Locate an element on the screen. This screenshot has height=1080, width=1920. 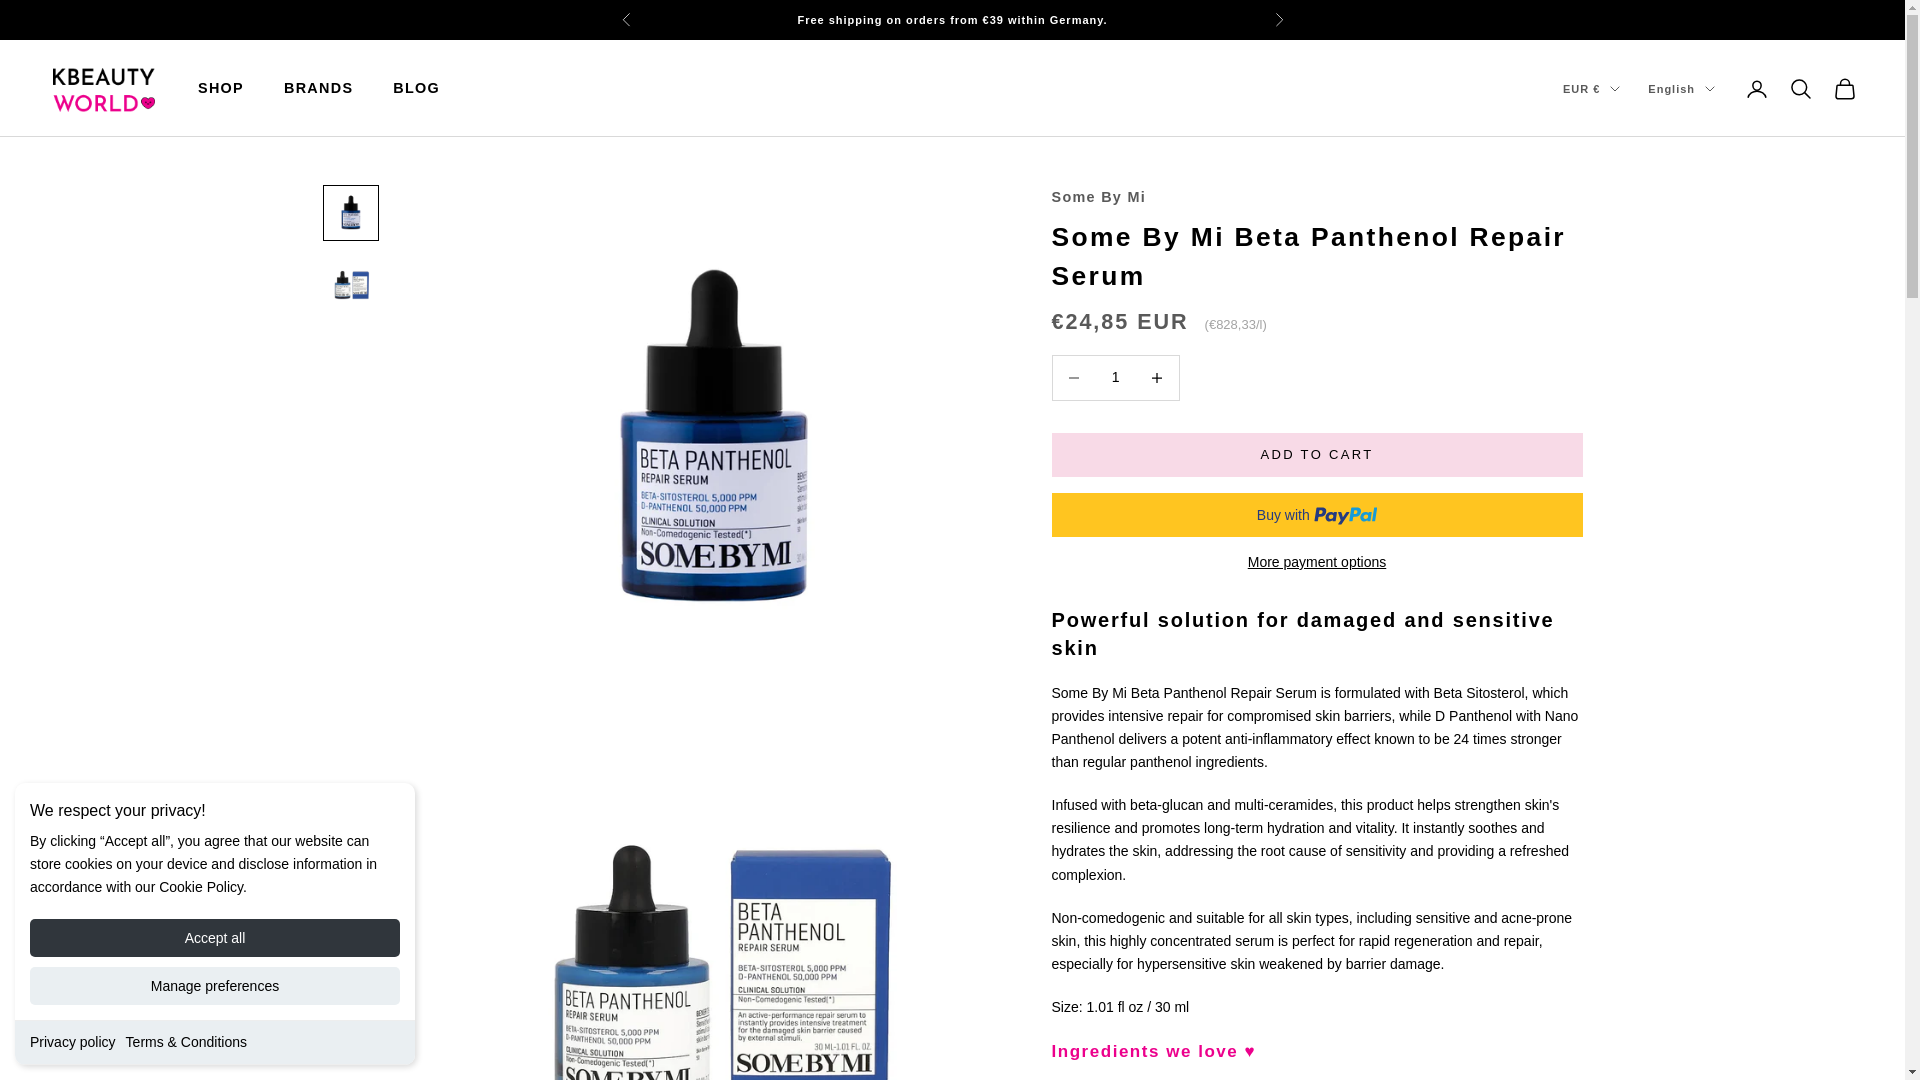
Manage preferences is located at coordinates (214, 986).